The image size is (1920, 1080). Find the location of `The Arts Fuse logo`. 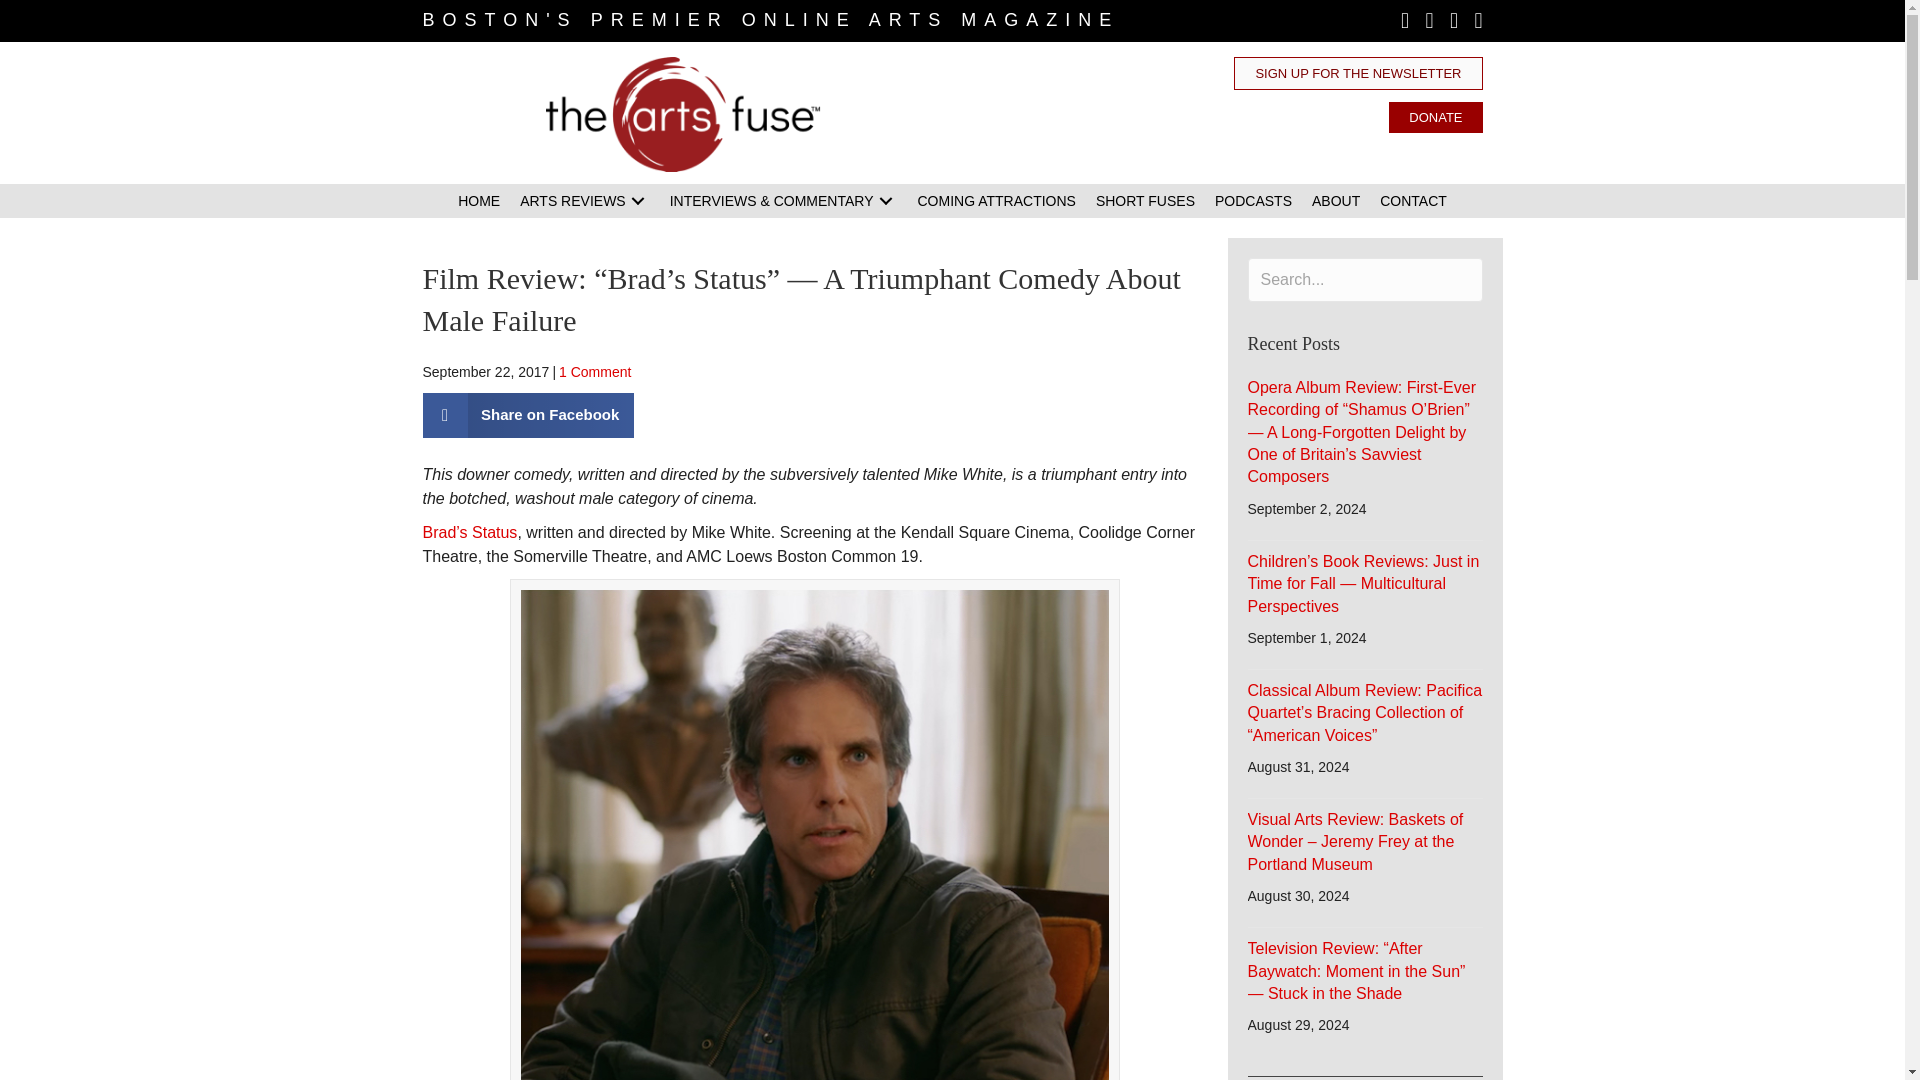

The Arts Fuse logo is located at coordinates (683, 114).